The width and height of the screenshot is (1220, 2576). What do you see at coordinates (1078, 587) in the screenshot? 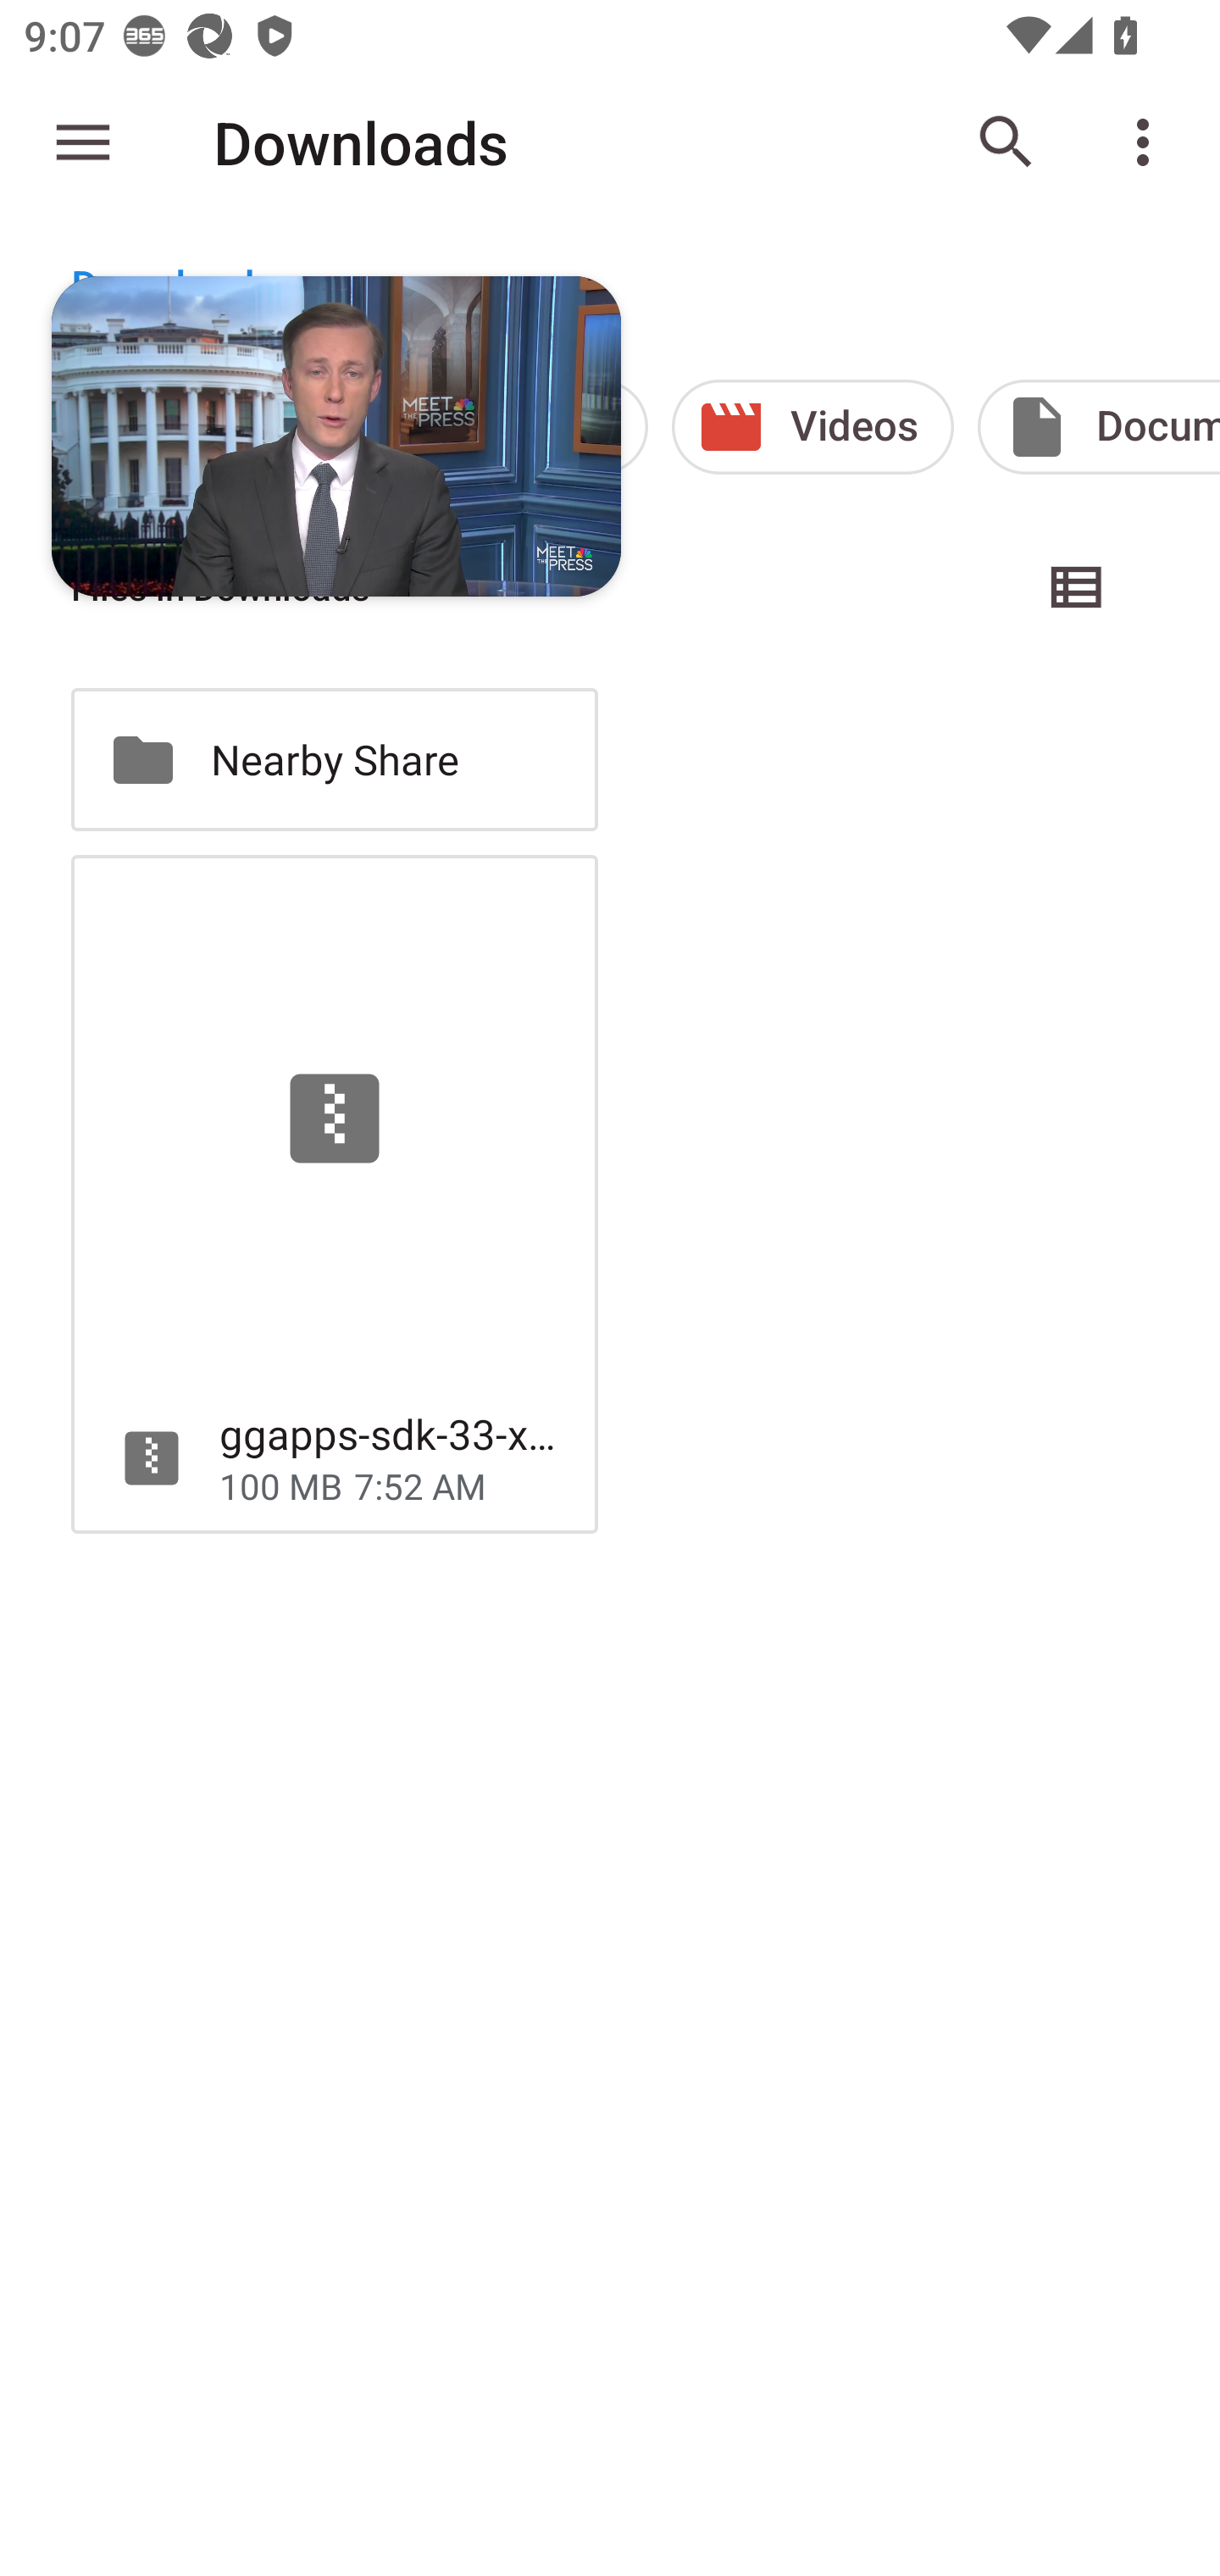
I see `List view` at bounding box center [1078, 587].